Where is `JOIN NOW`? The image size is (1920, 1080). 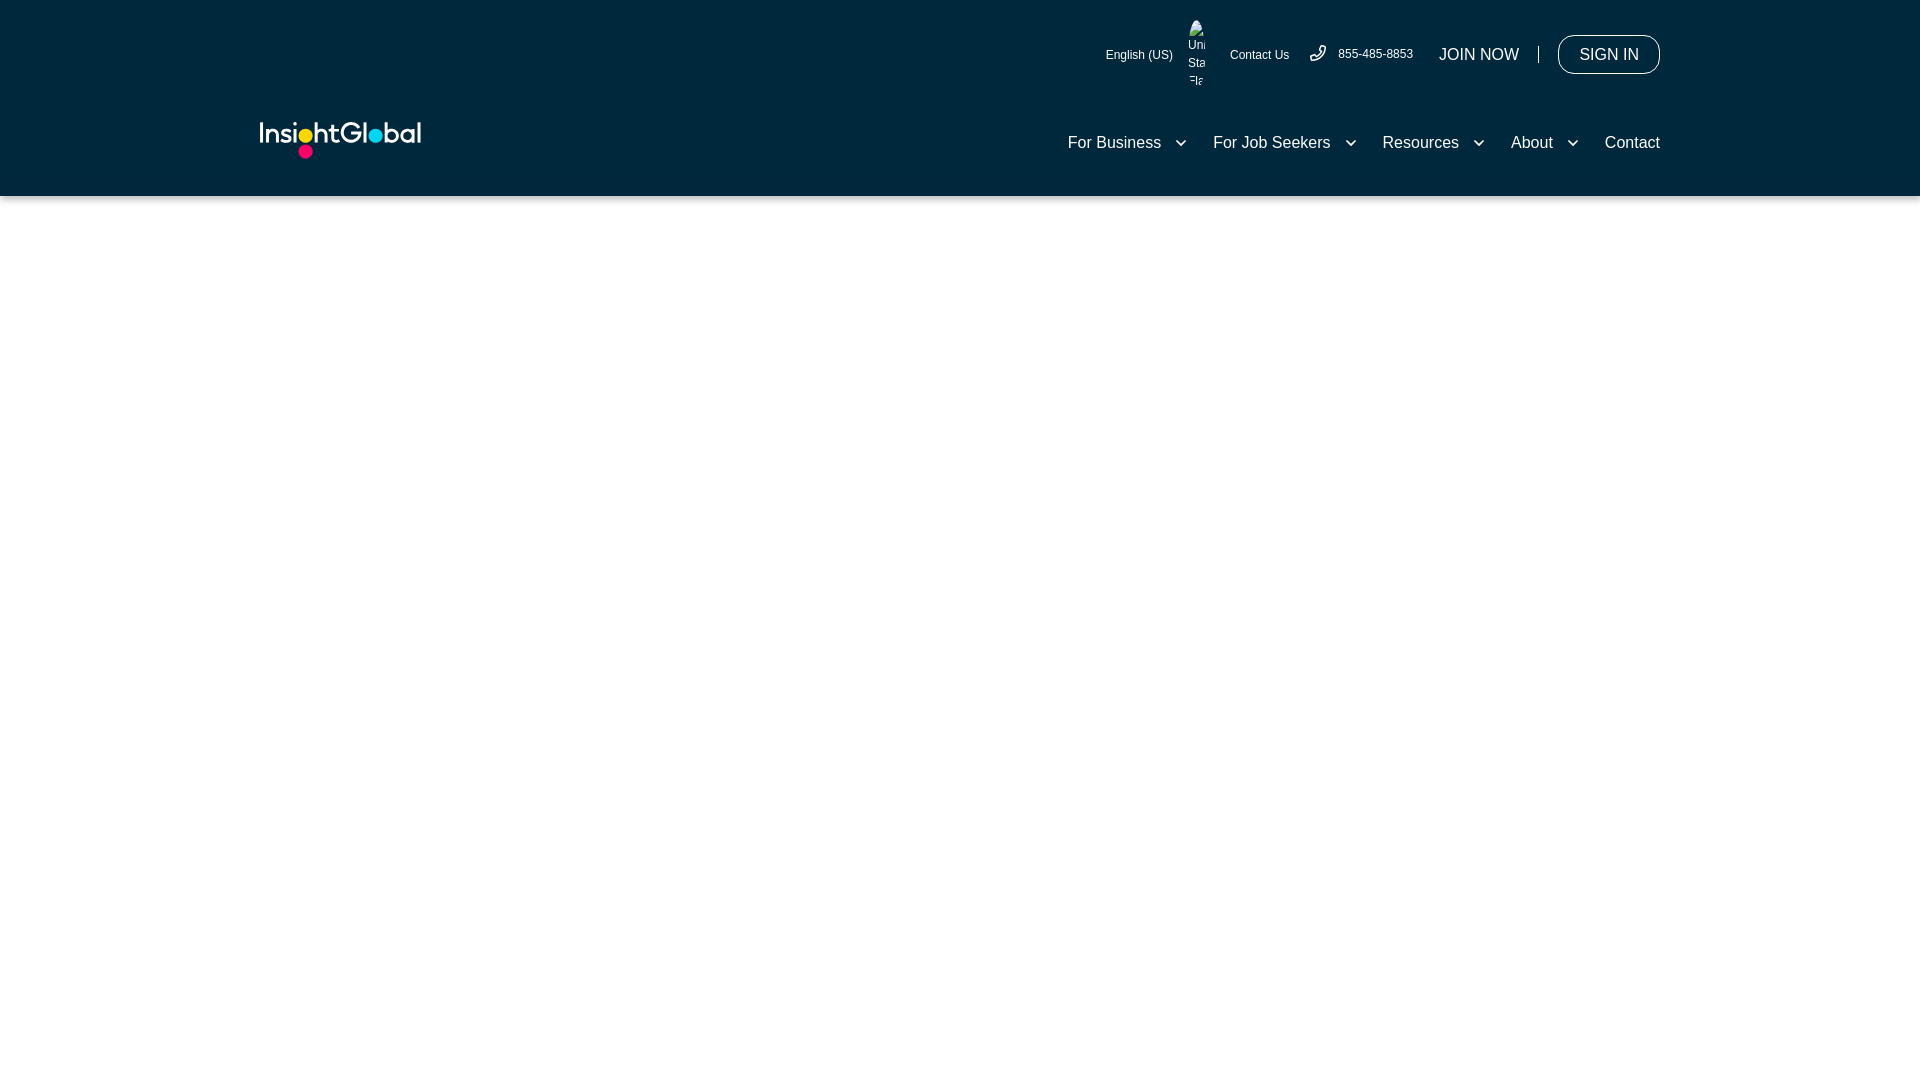 JOIN NOW is located at coordinates (1478, 54).